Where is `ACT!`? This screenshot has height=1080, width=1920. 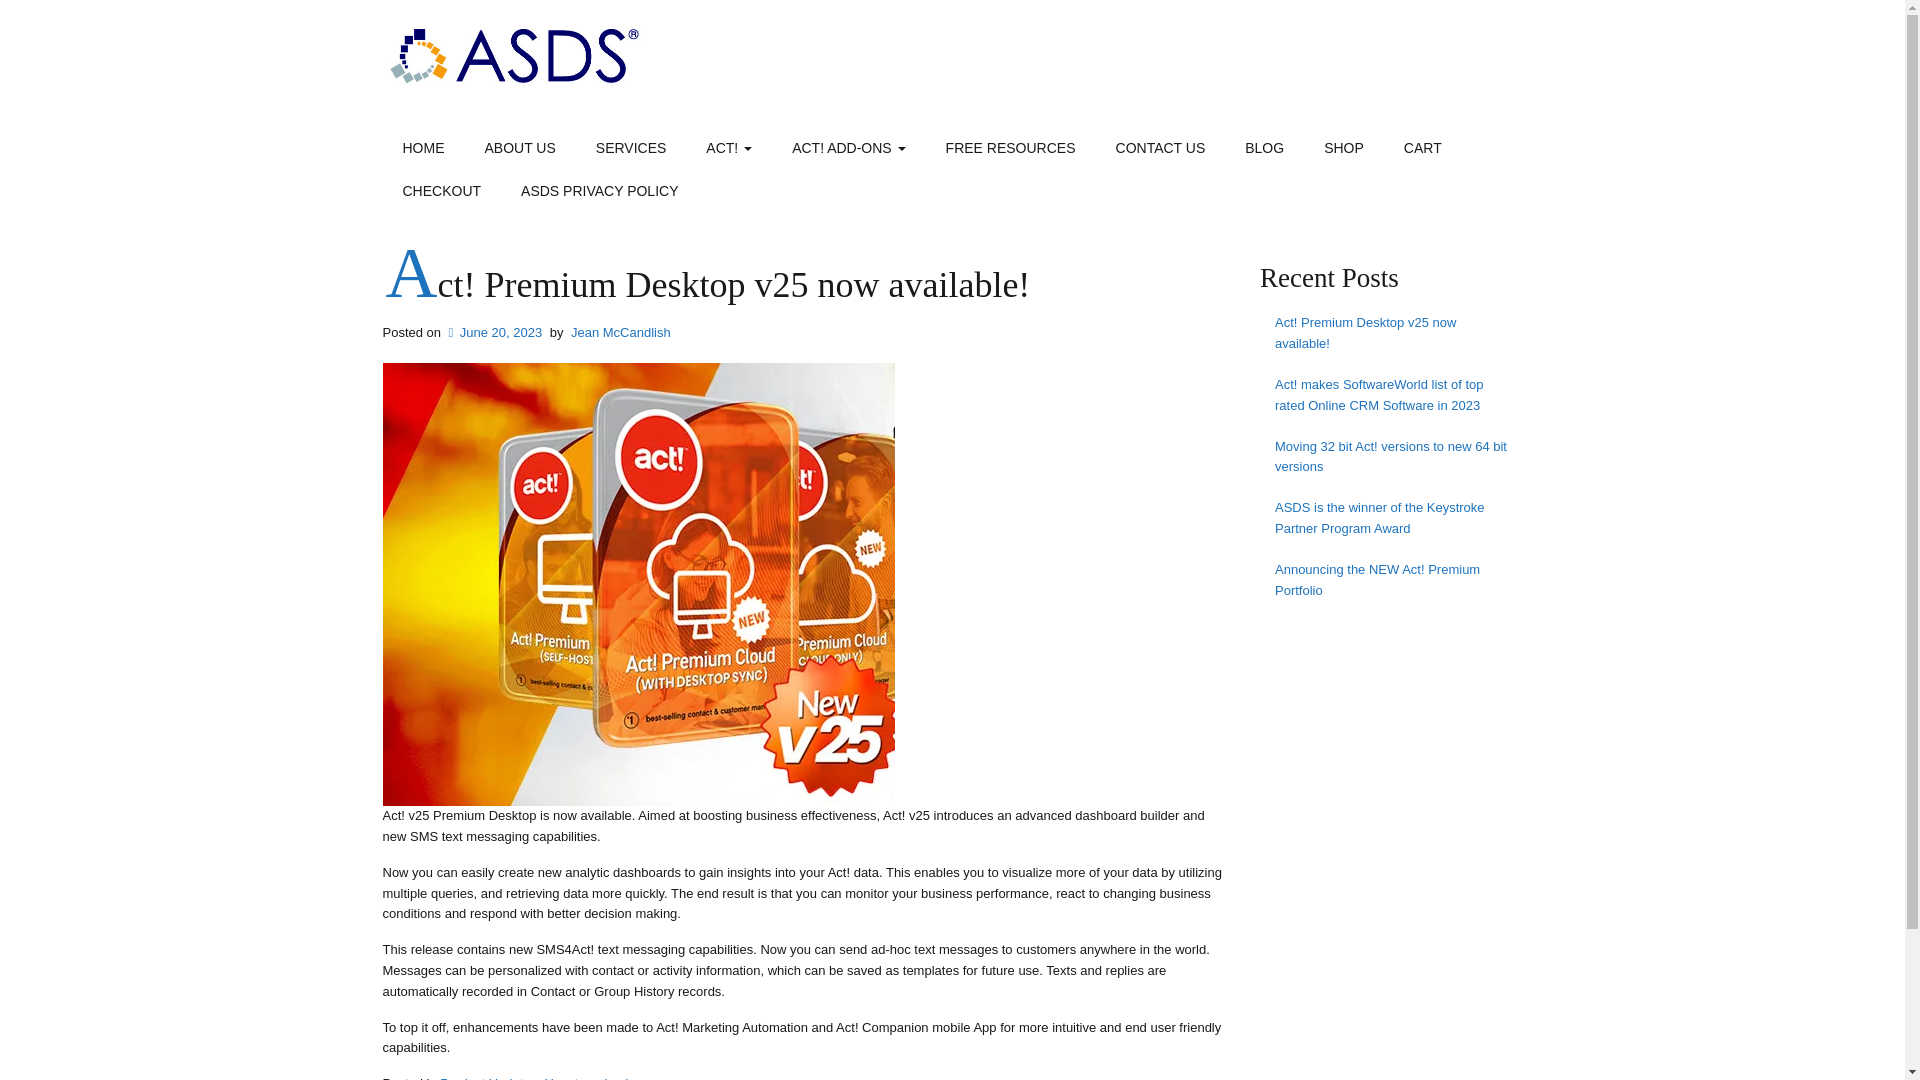 ACT! is located at coordinates (728, 149).